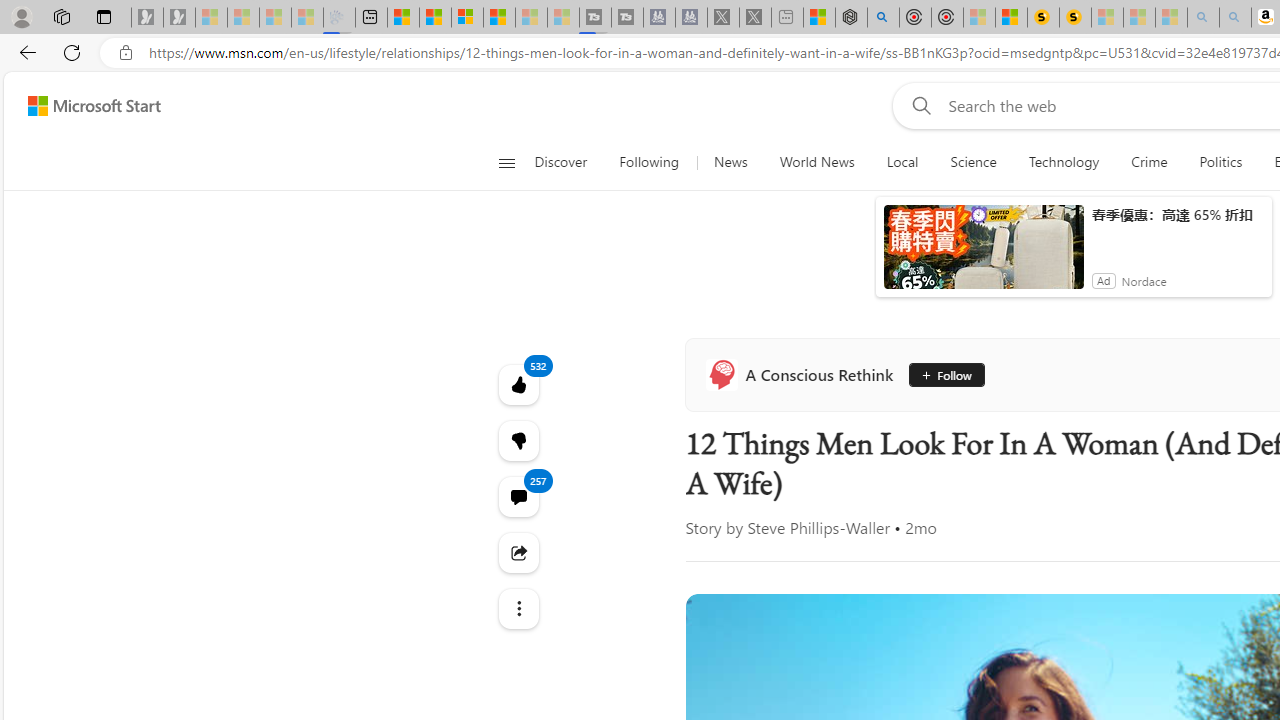 The image size is (1280, 720). I want to click on Sports, so click(761, 266).